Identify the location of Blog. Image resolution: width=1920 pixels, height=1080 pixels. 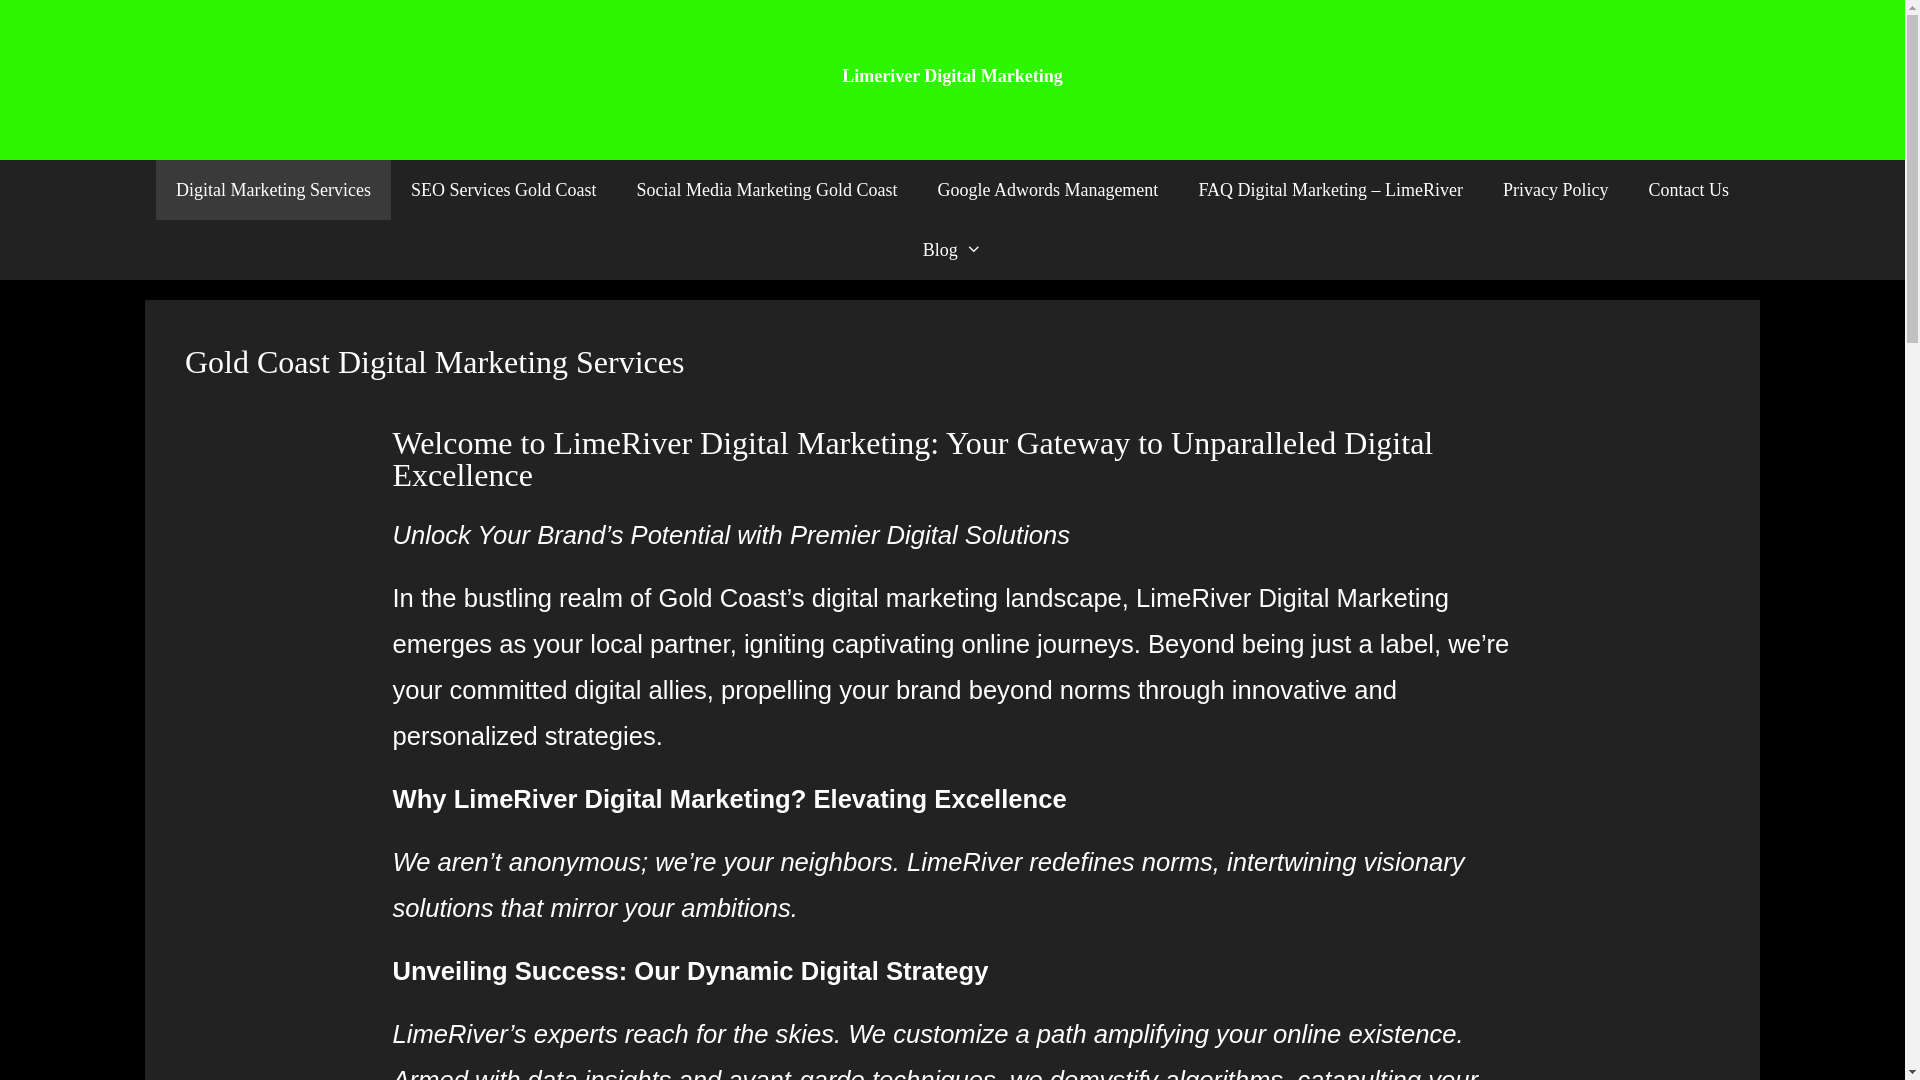
(952, 250).